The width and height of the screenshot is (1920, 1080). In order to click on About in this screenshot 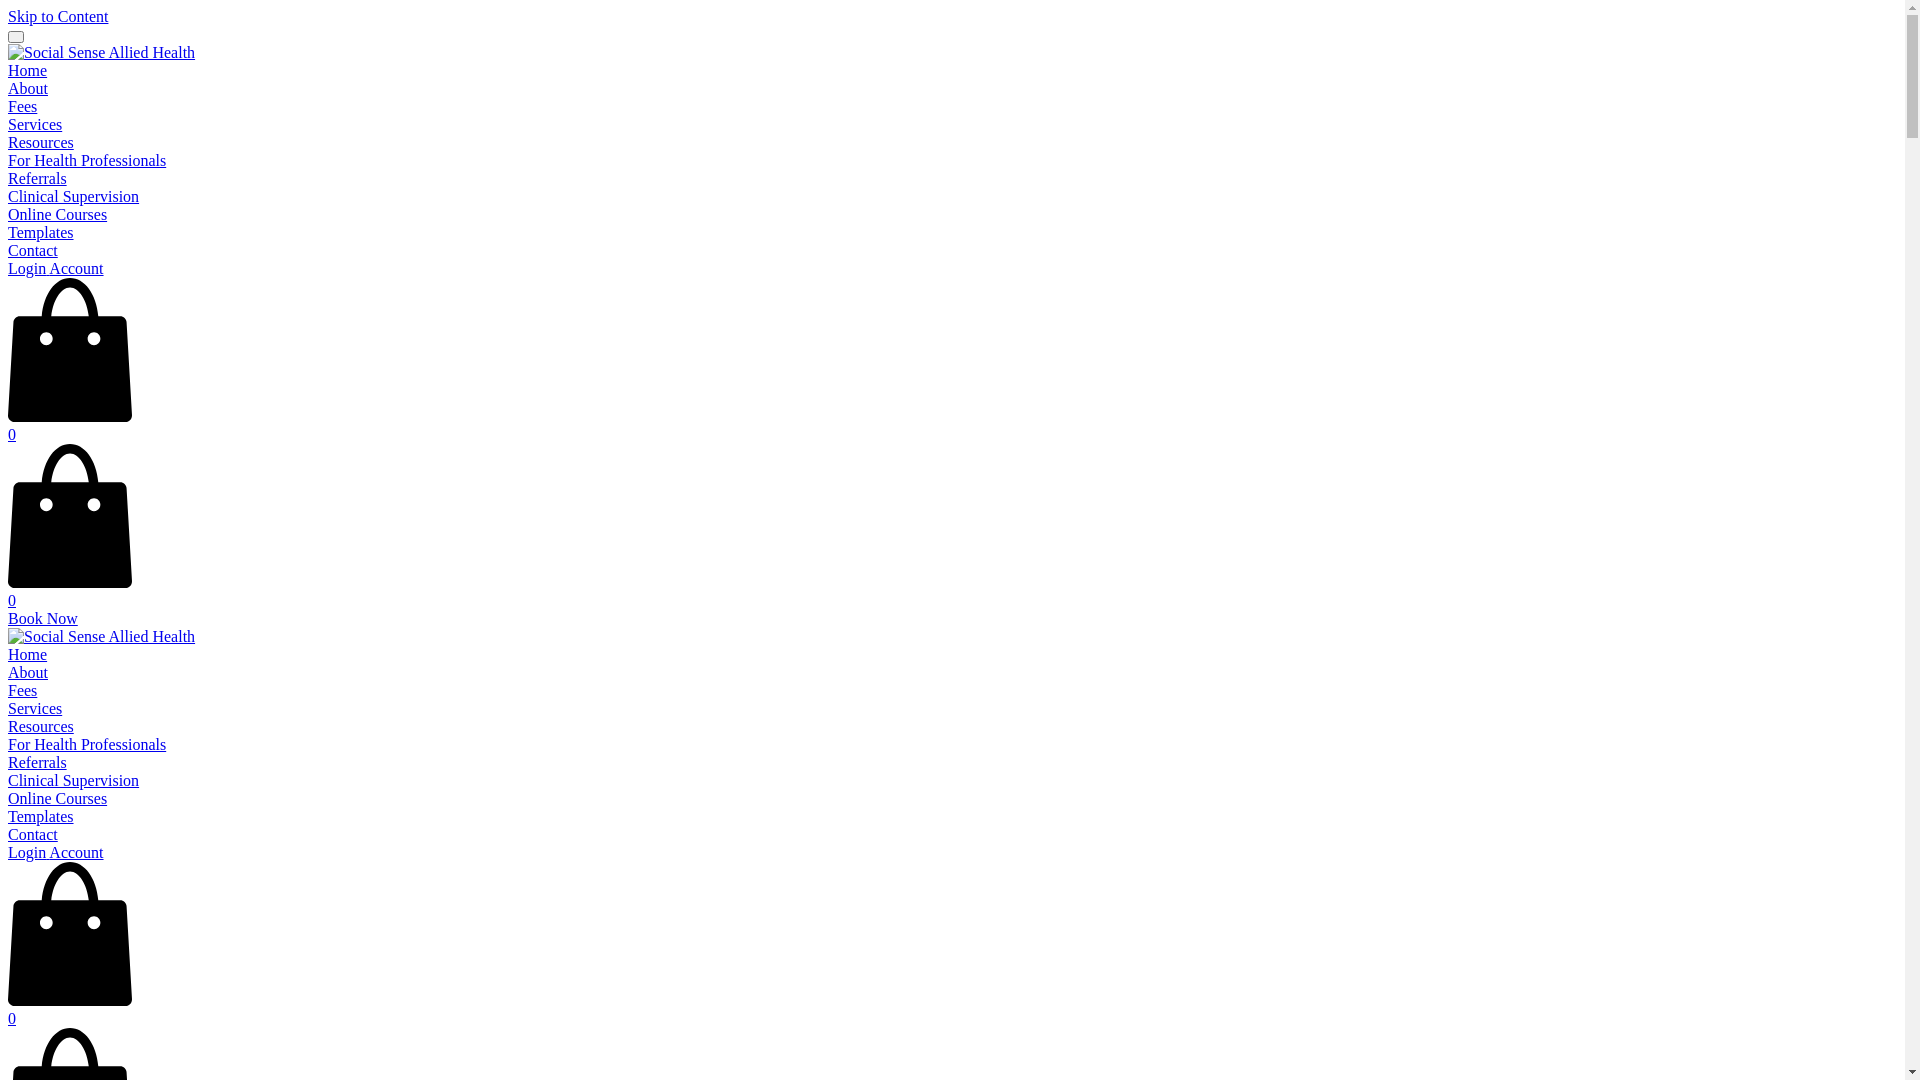, I will do `click(28, 672)`.